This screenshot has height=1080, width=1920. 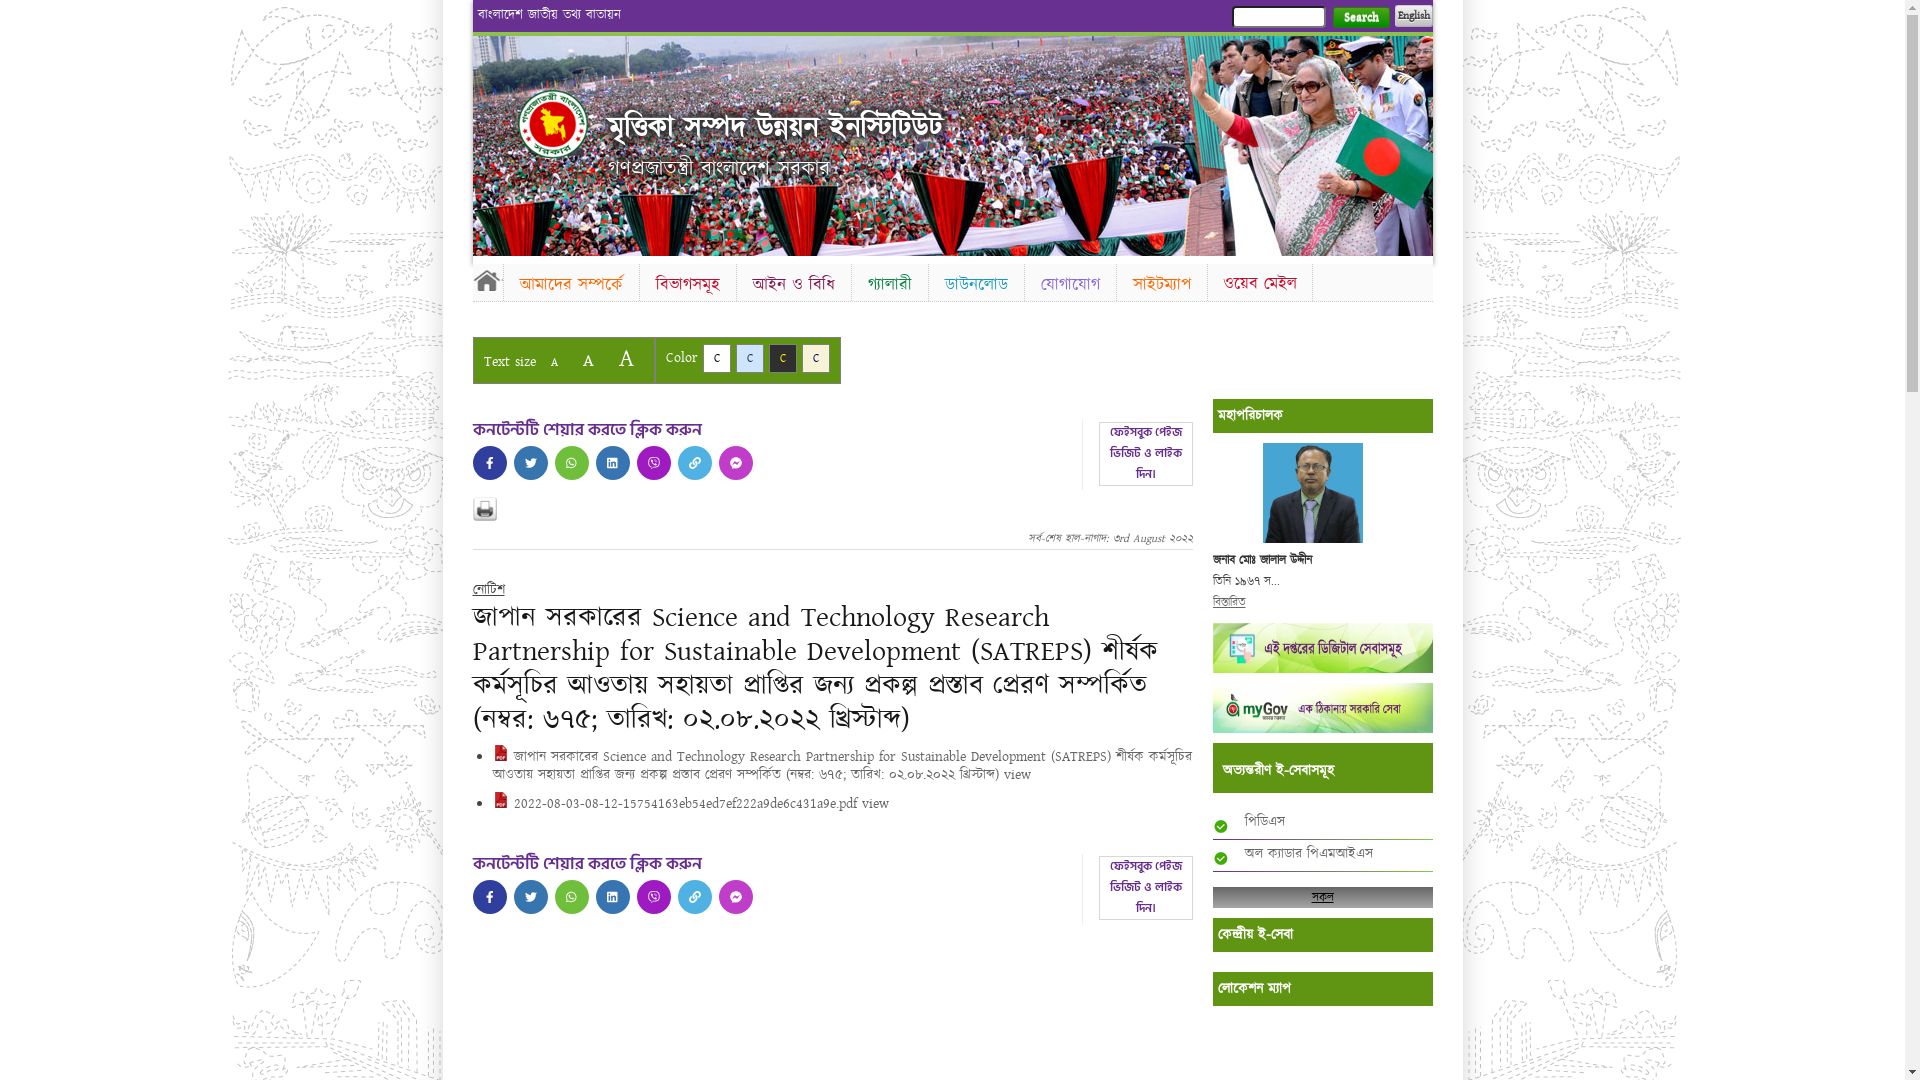 I want to click on view, so click(x=1018, y=775).